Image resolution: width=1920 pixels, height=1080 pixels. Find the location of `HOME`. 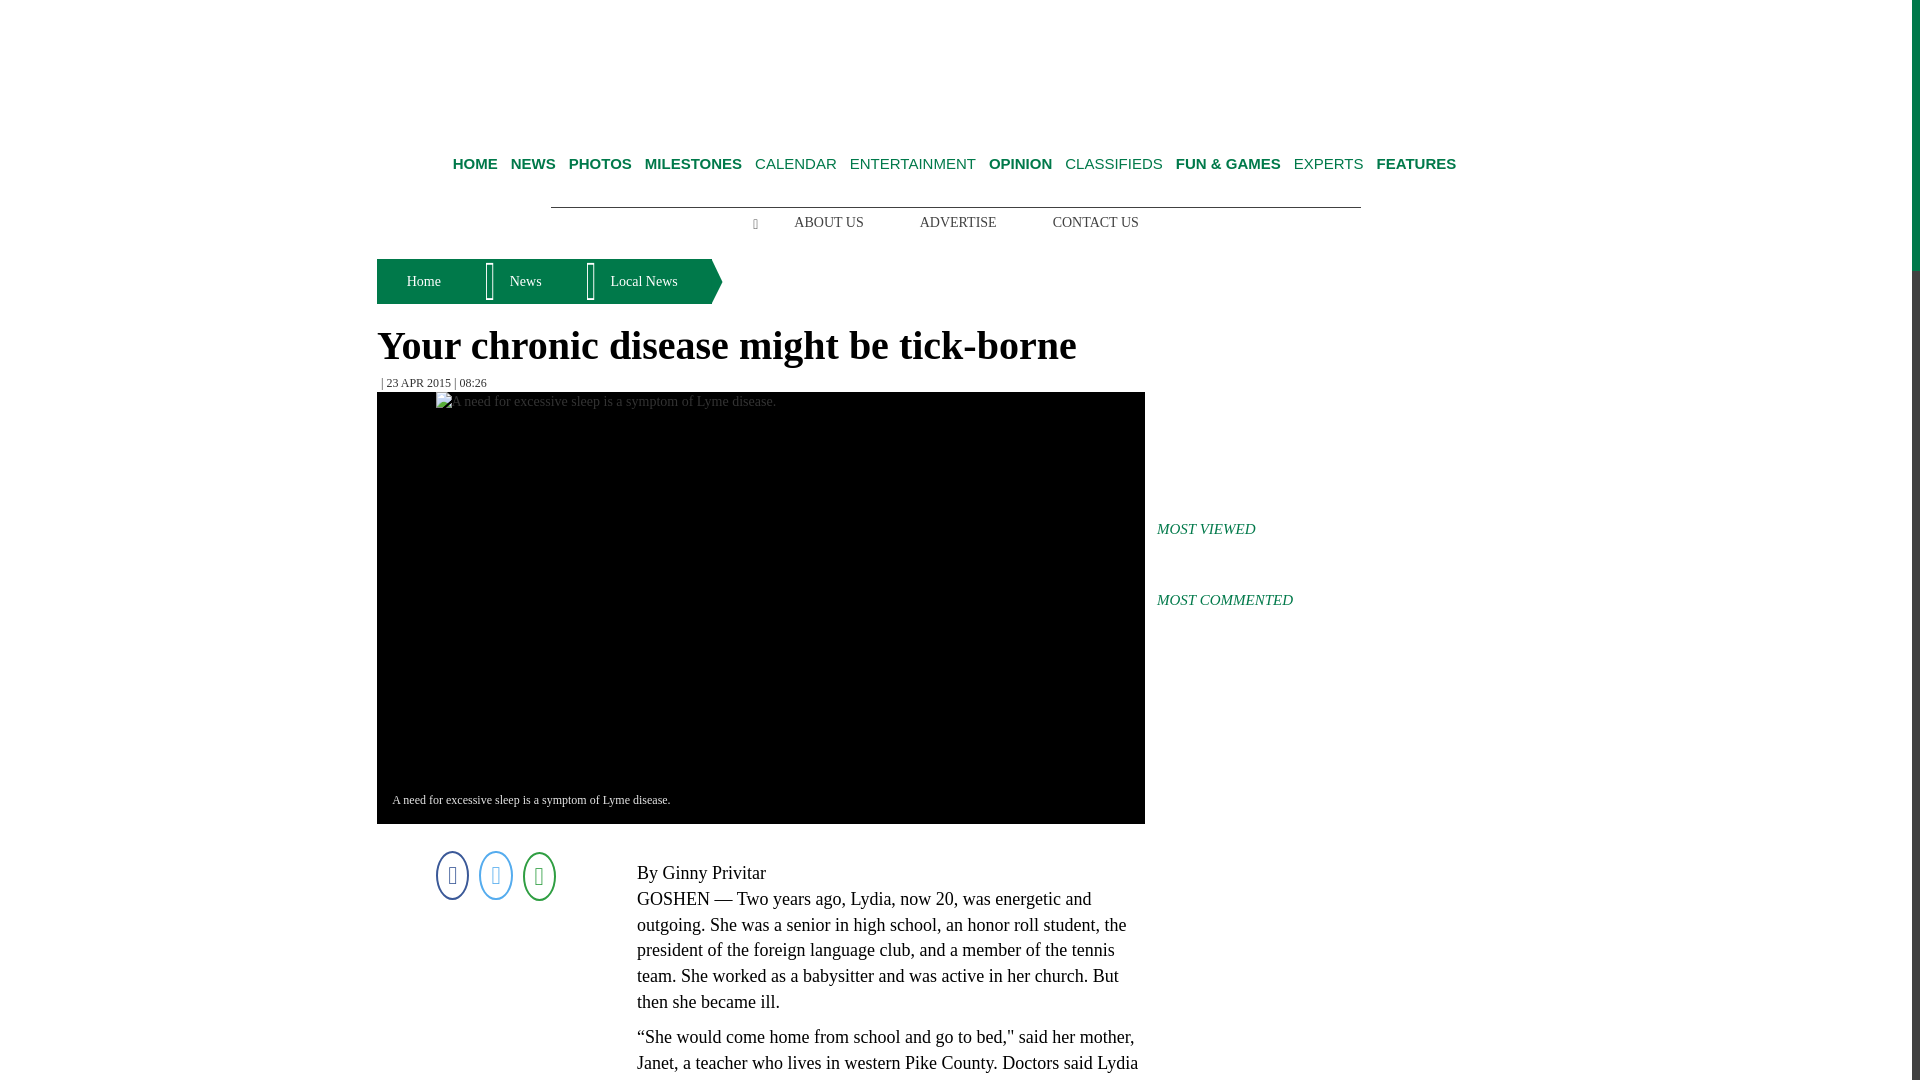

HOME is located at coordinates (475, 163).